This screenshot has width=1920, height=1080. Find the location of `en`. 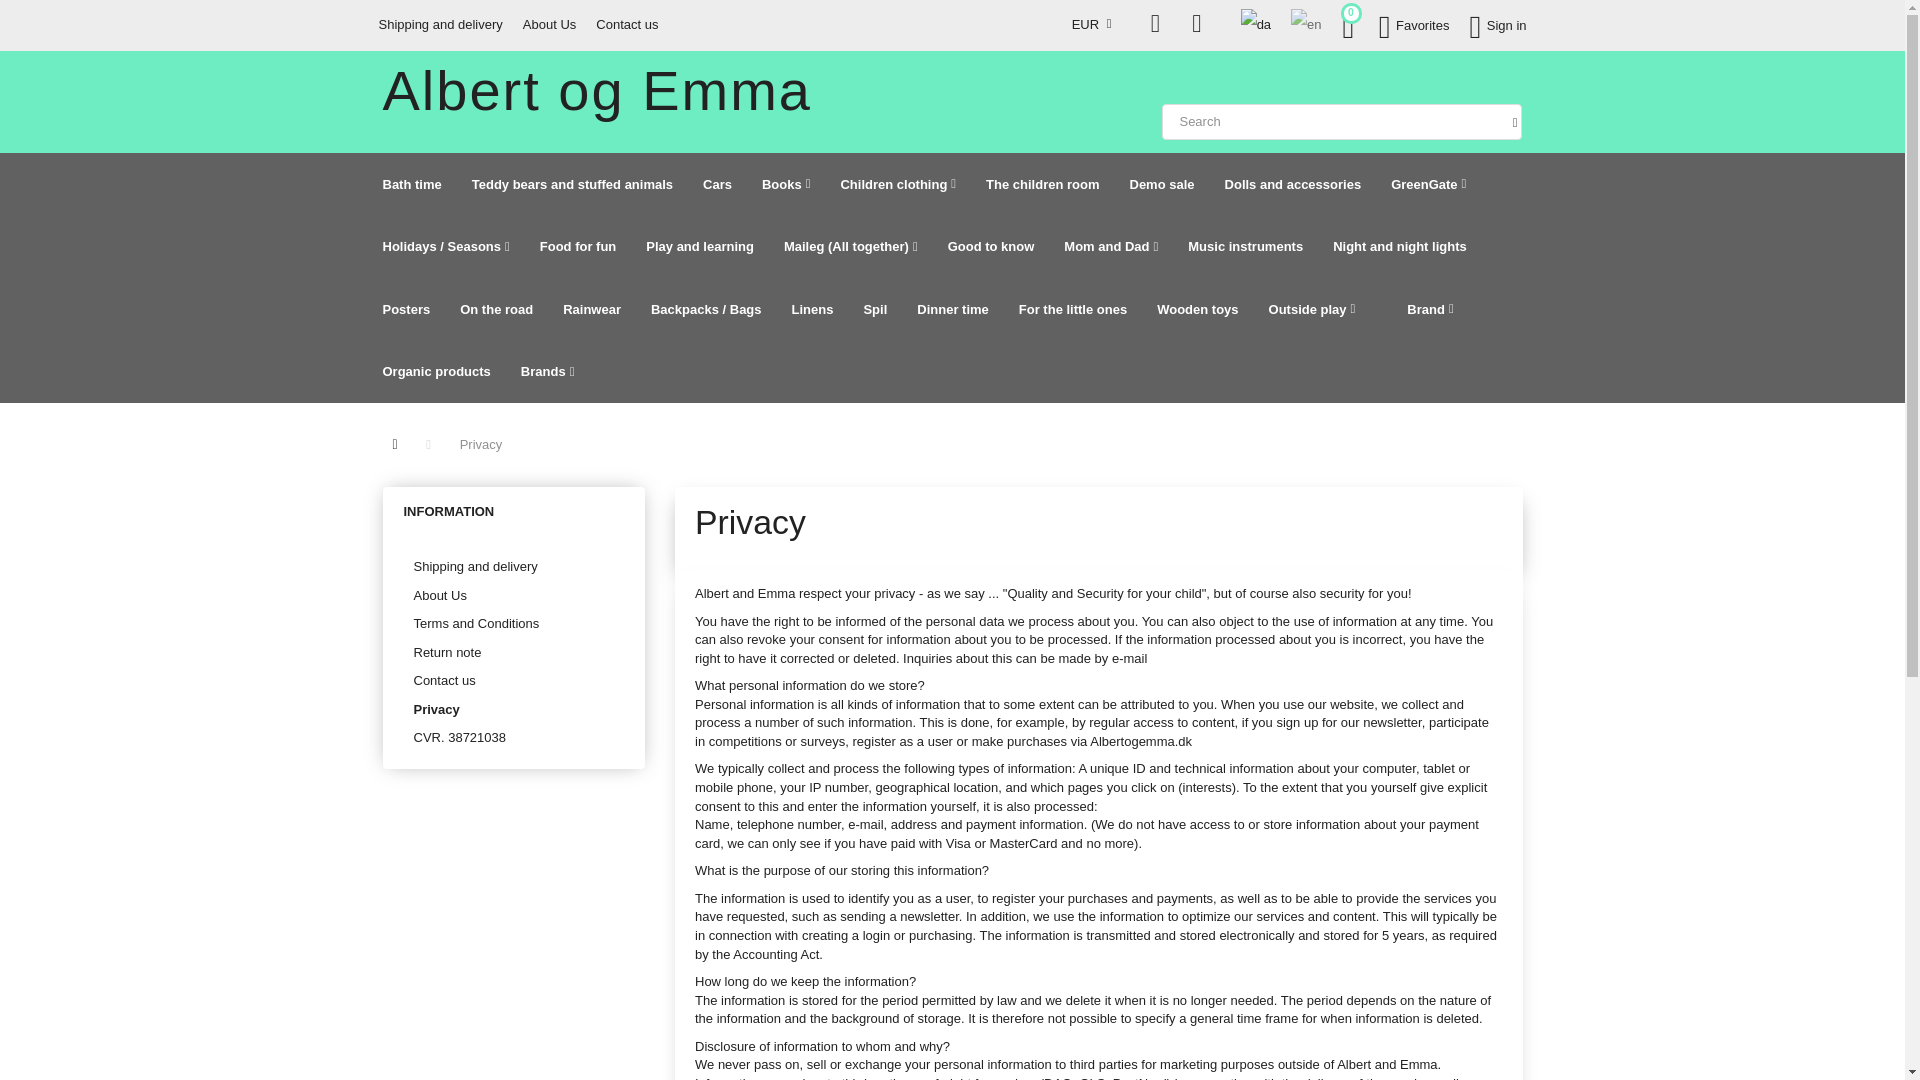

en is located at coordinates (1305, 24).